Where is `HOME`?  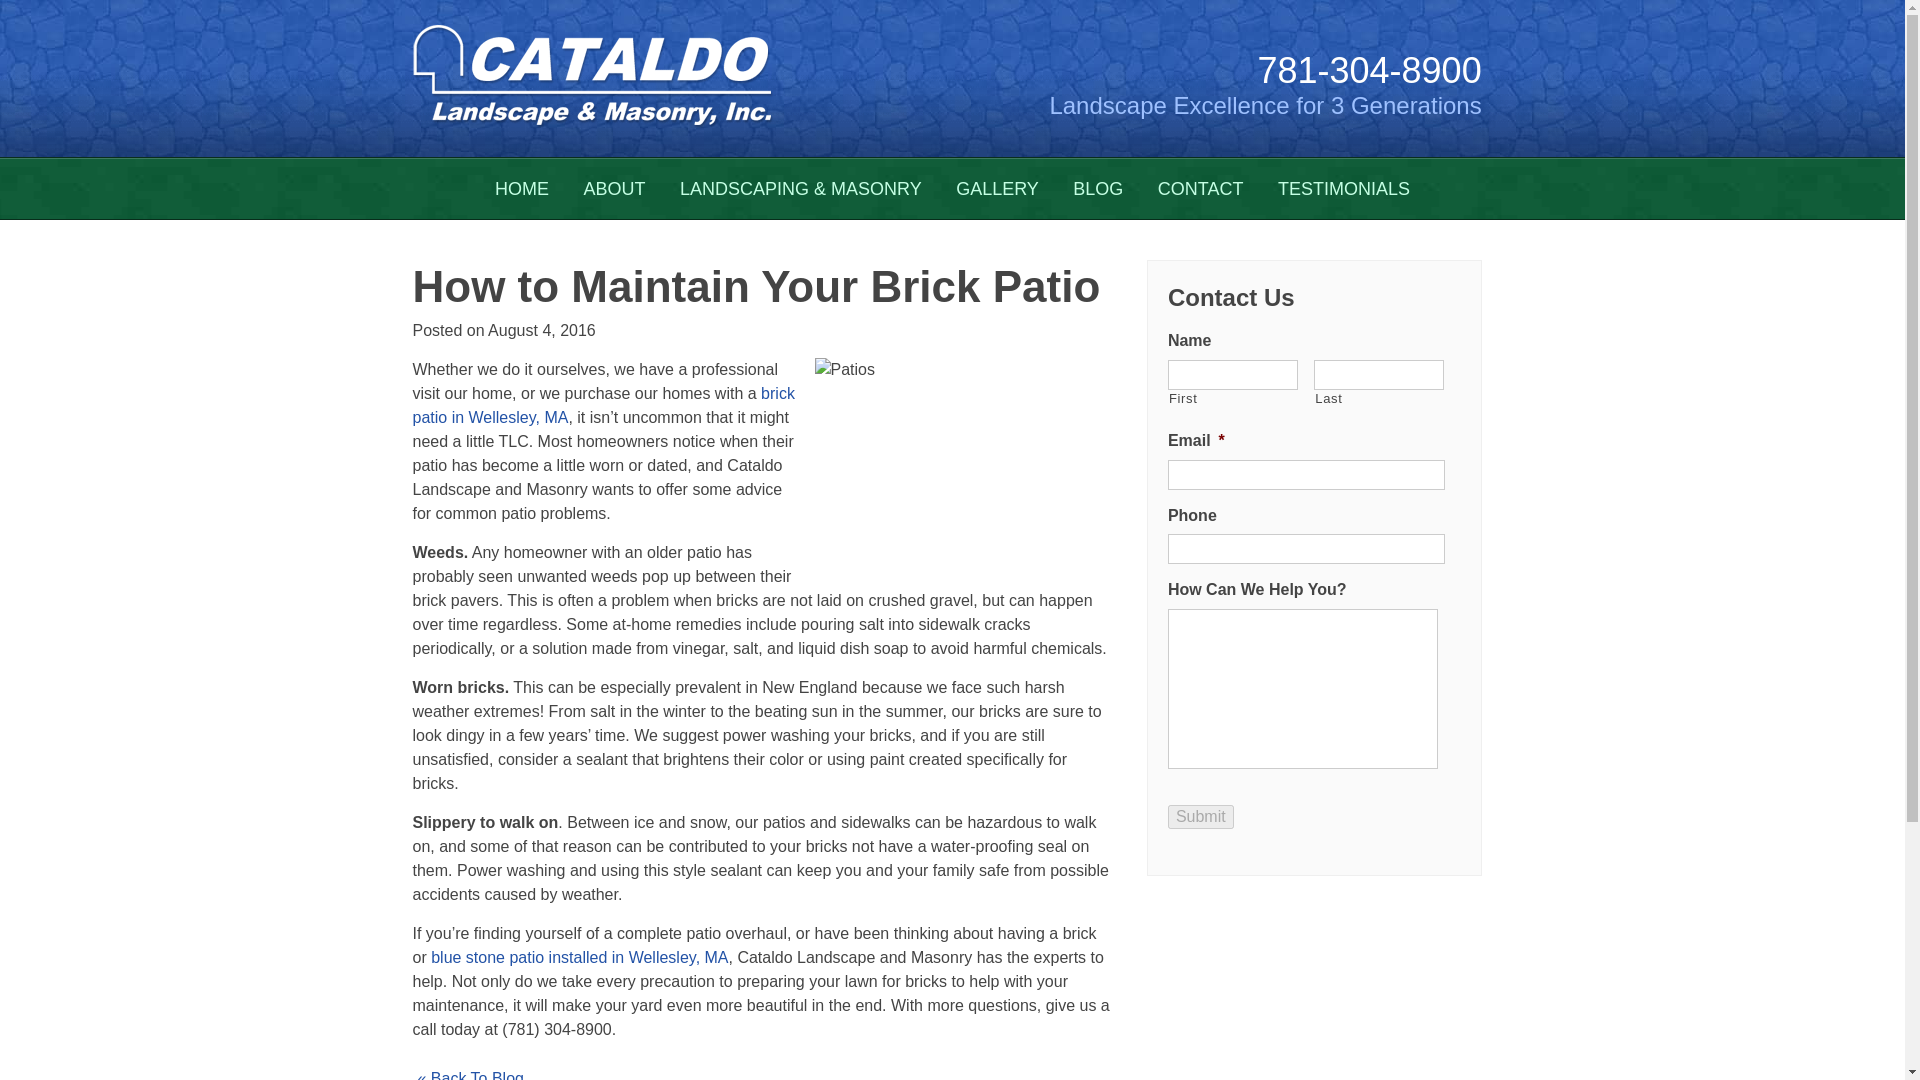
HOME is located at coordinates (522, 188).